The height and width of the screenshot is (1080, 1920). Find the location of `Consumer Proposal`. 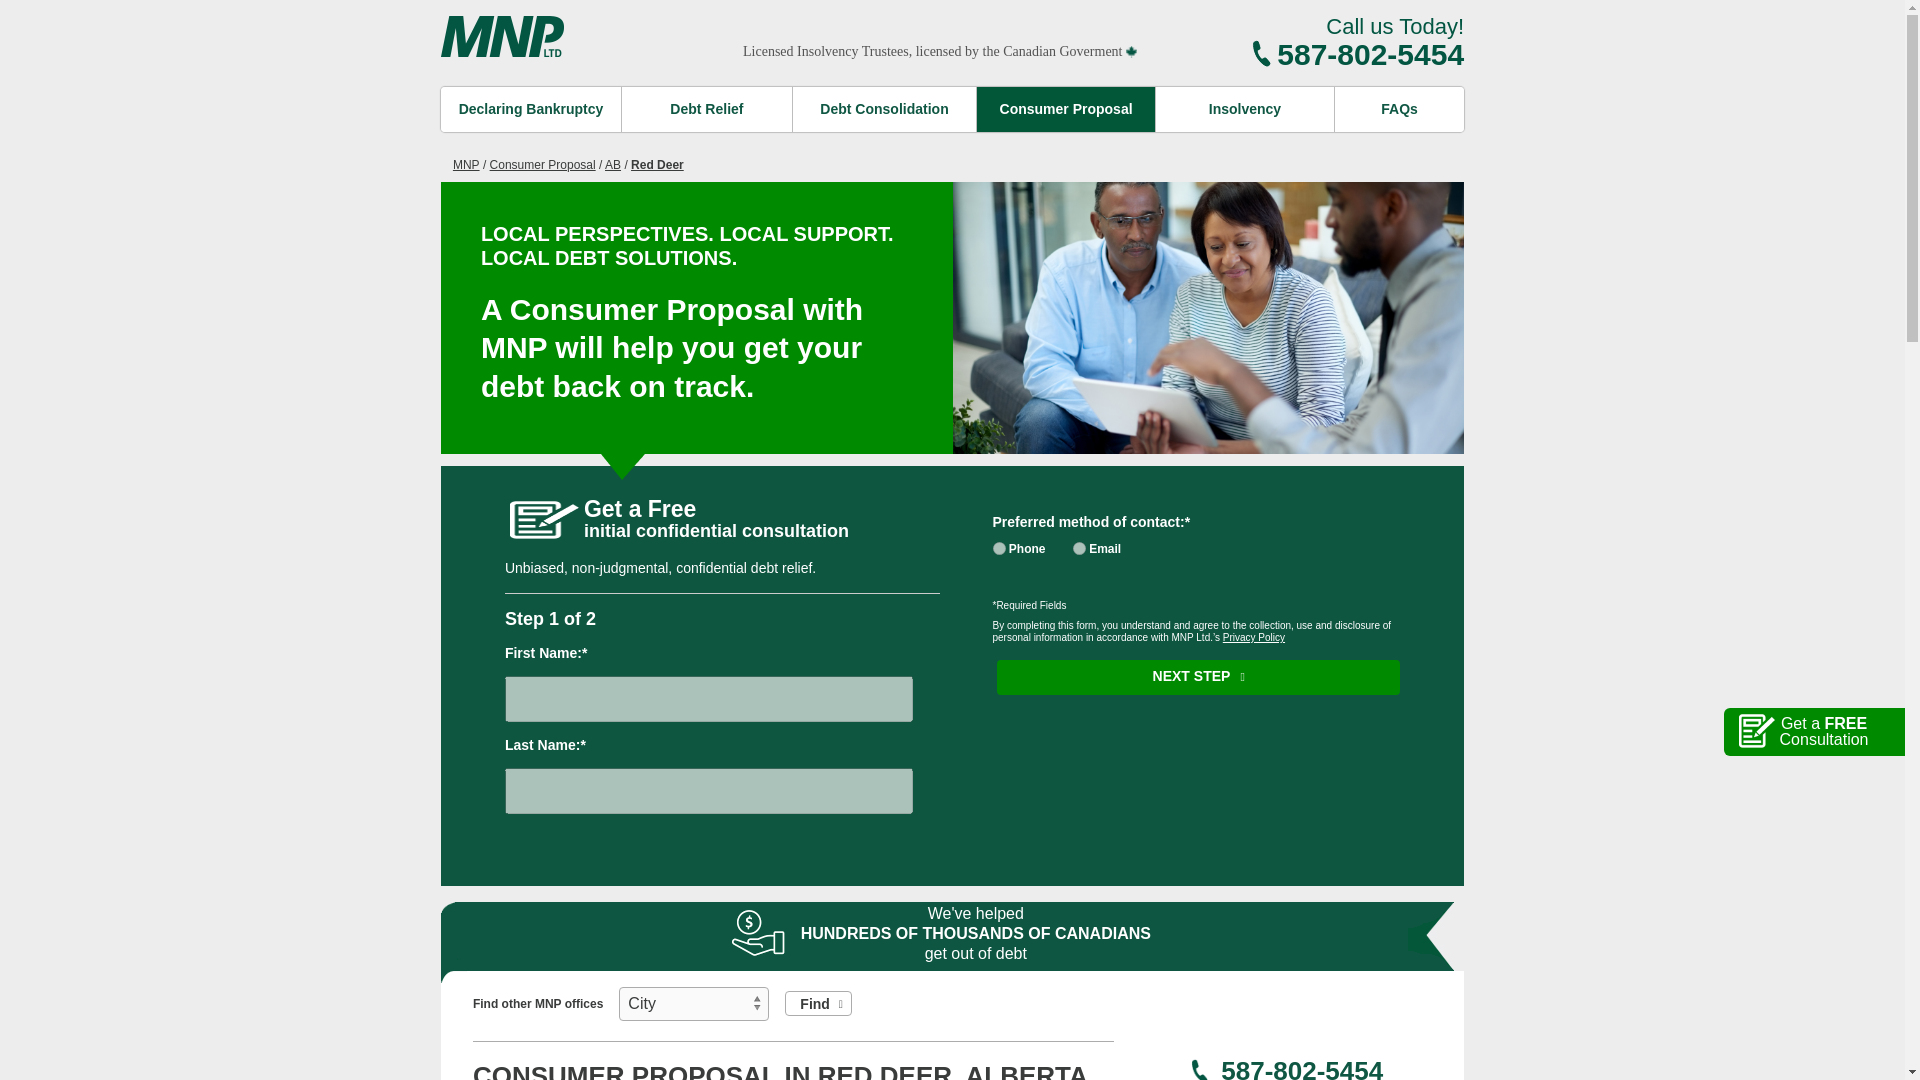

Consumer Proposal is located at coordinates (1066, 108).